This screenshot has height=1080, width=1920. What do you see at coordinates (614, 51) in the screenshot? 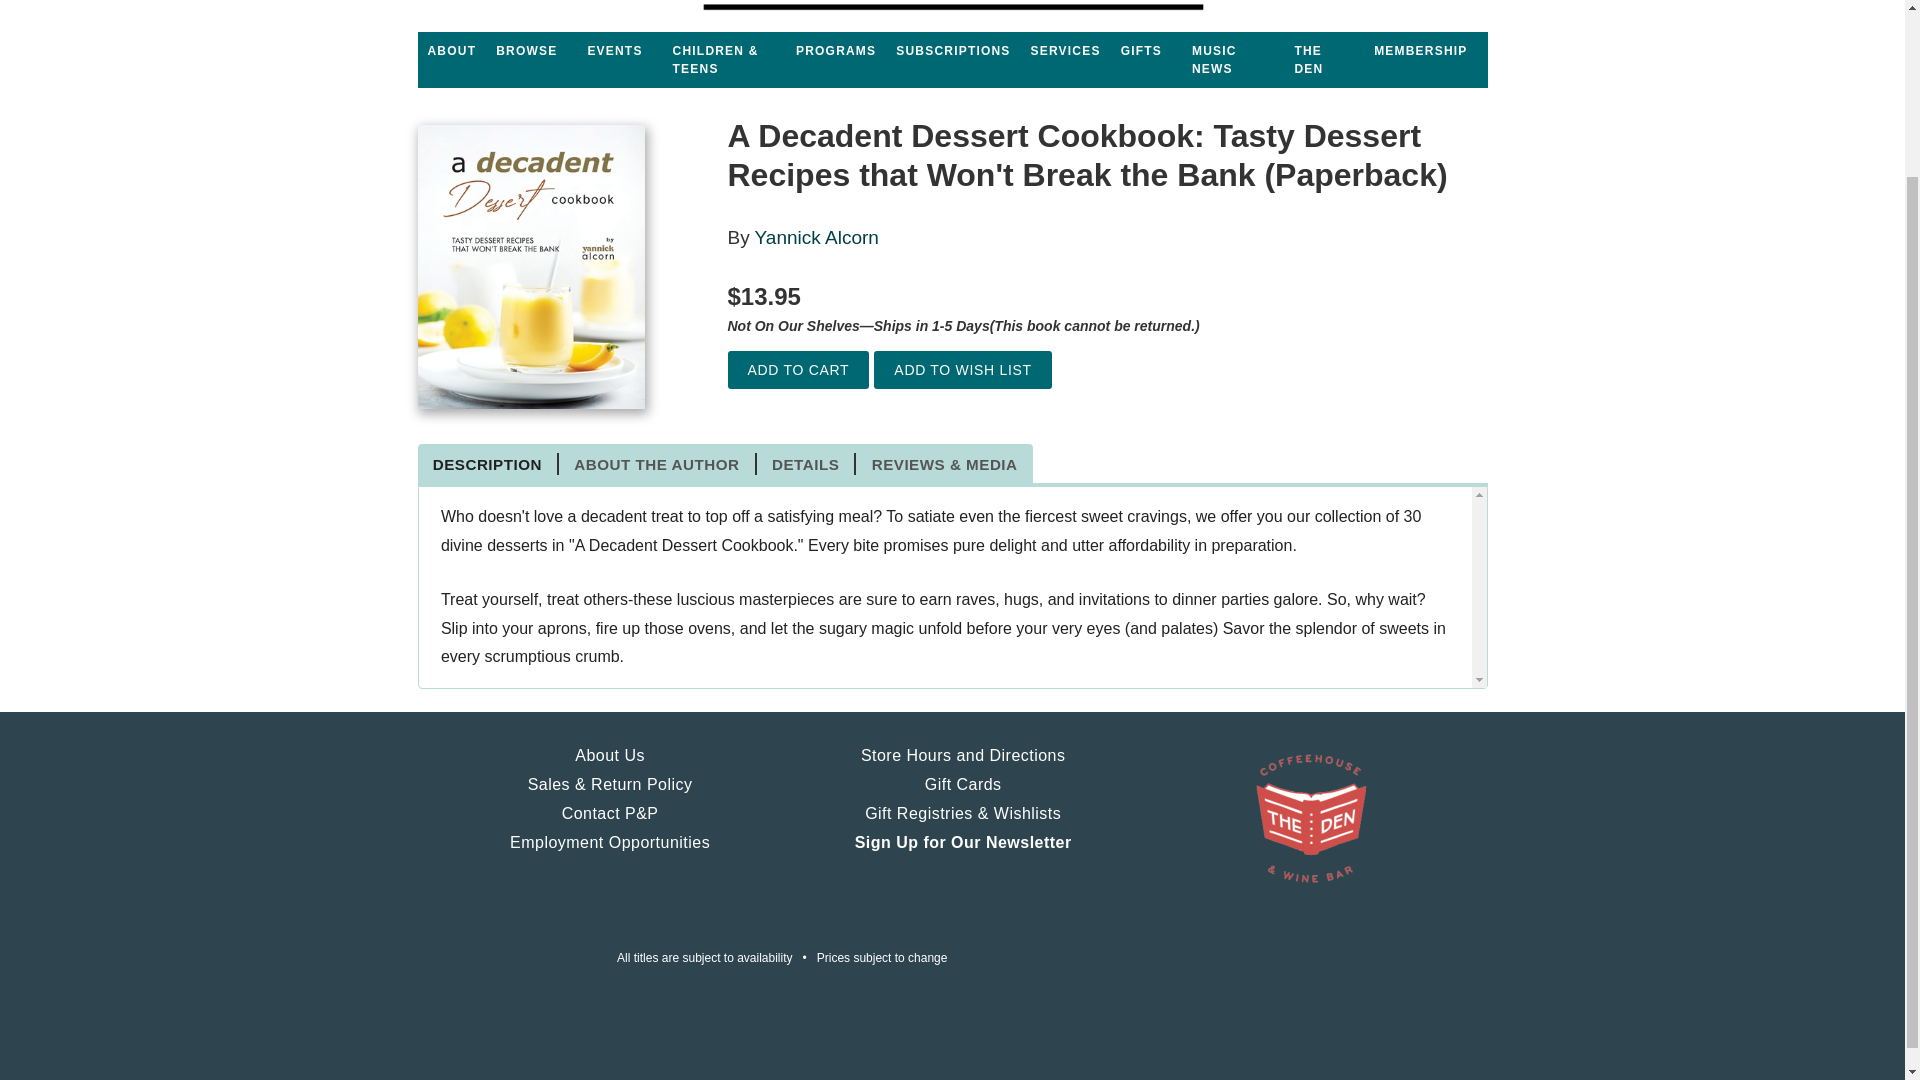
I see `EVENTS` at bounding box center [614, 51].